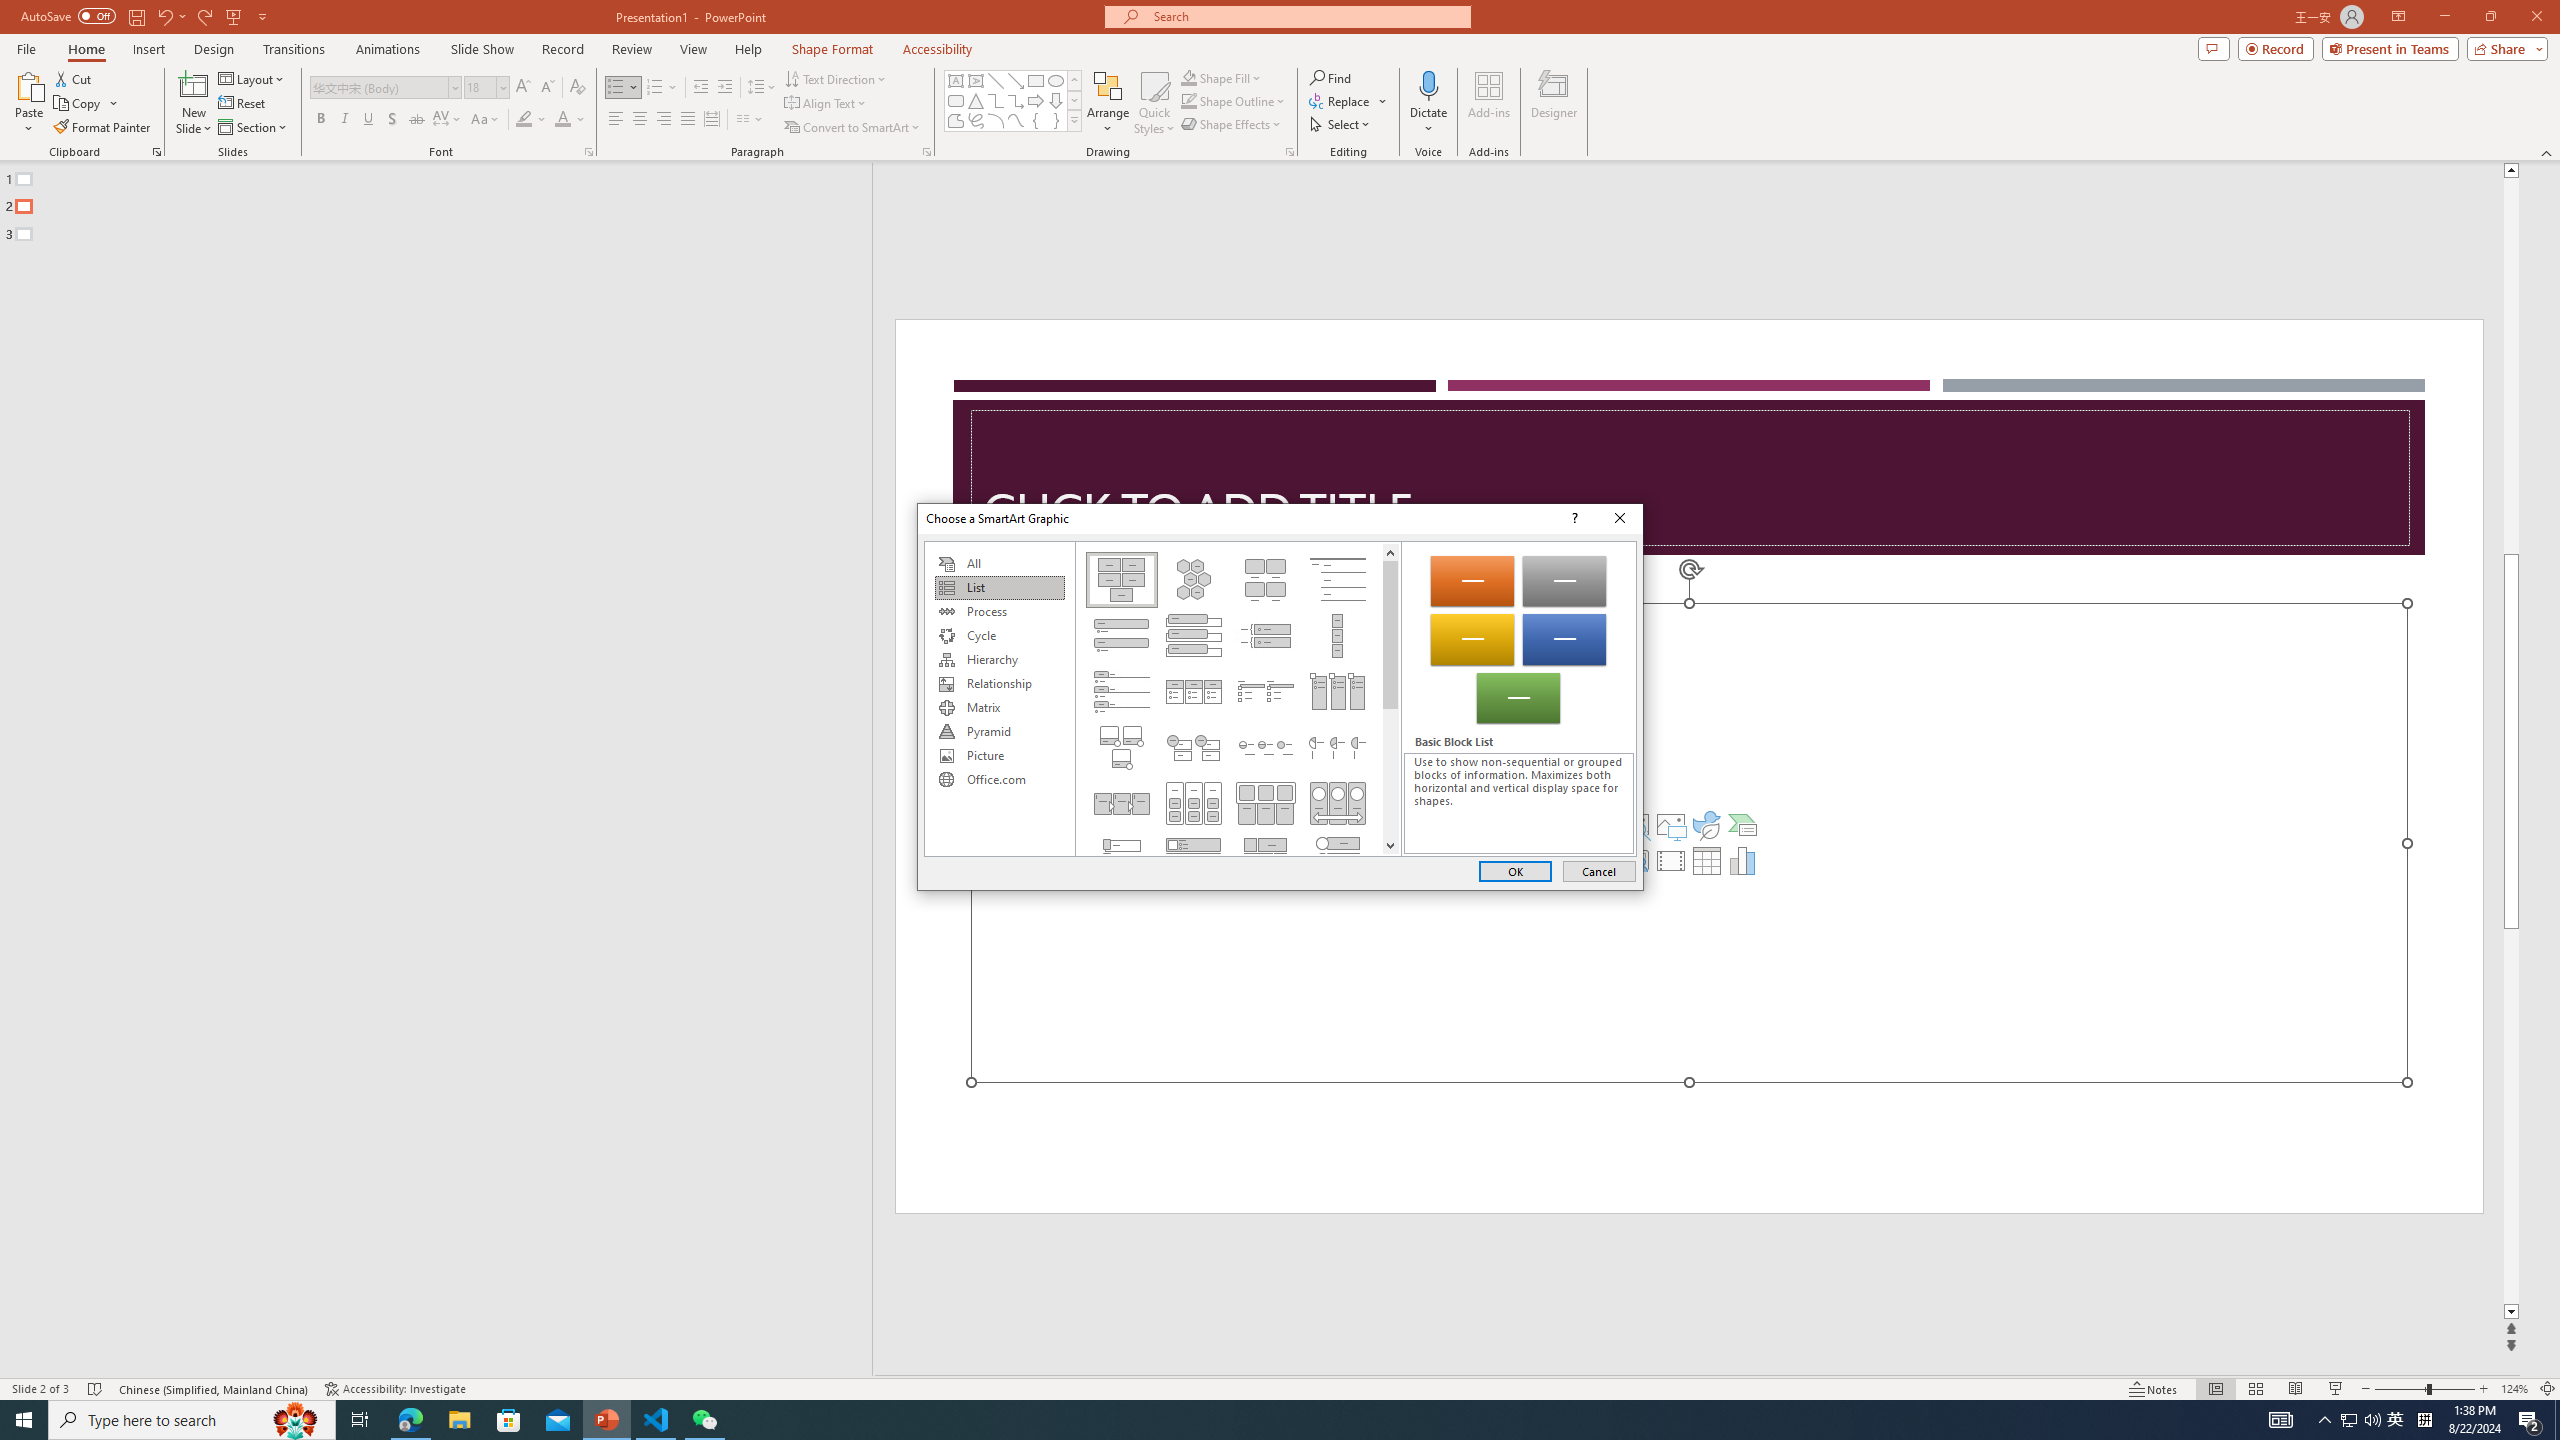  I want to click on Character Spacing, so click(448, 120).